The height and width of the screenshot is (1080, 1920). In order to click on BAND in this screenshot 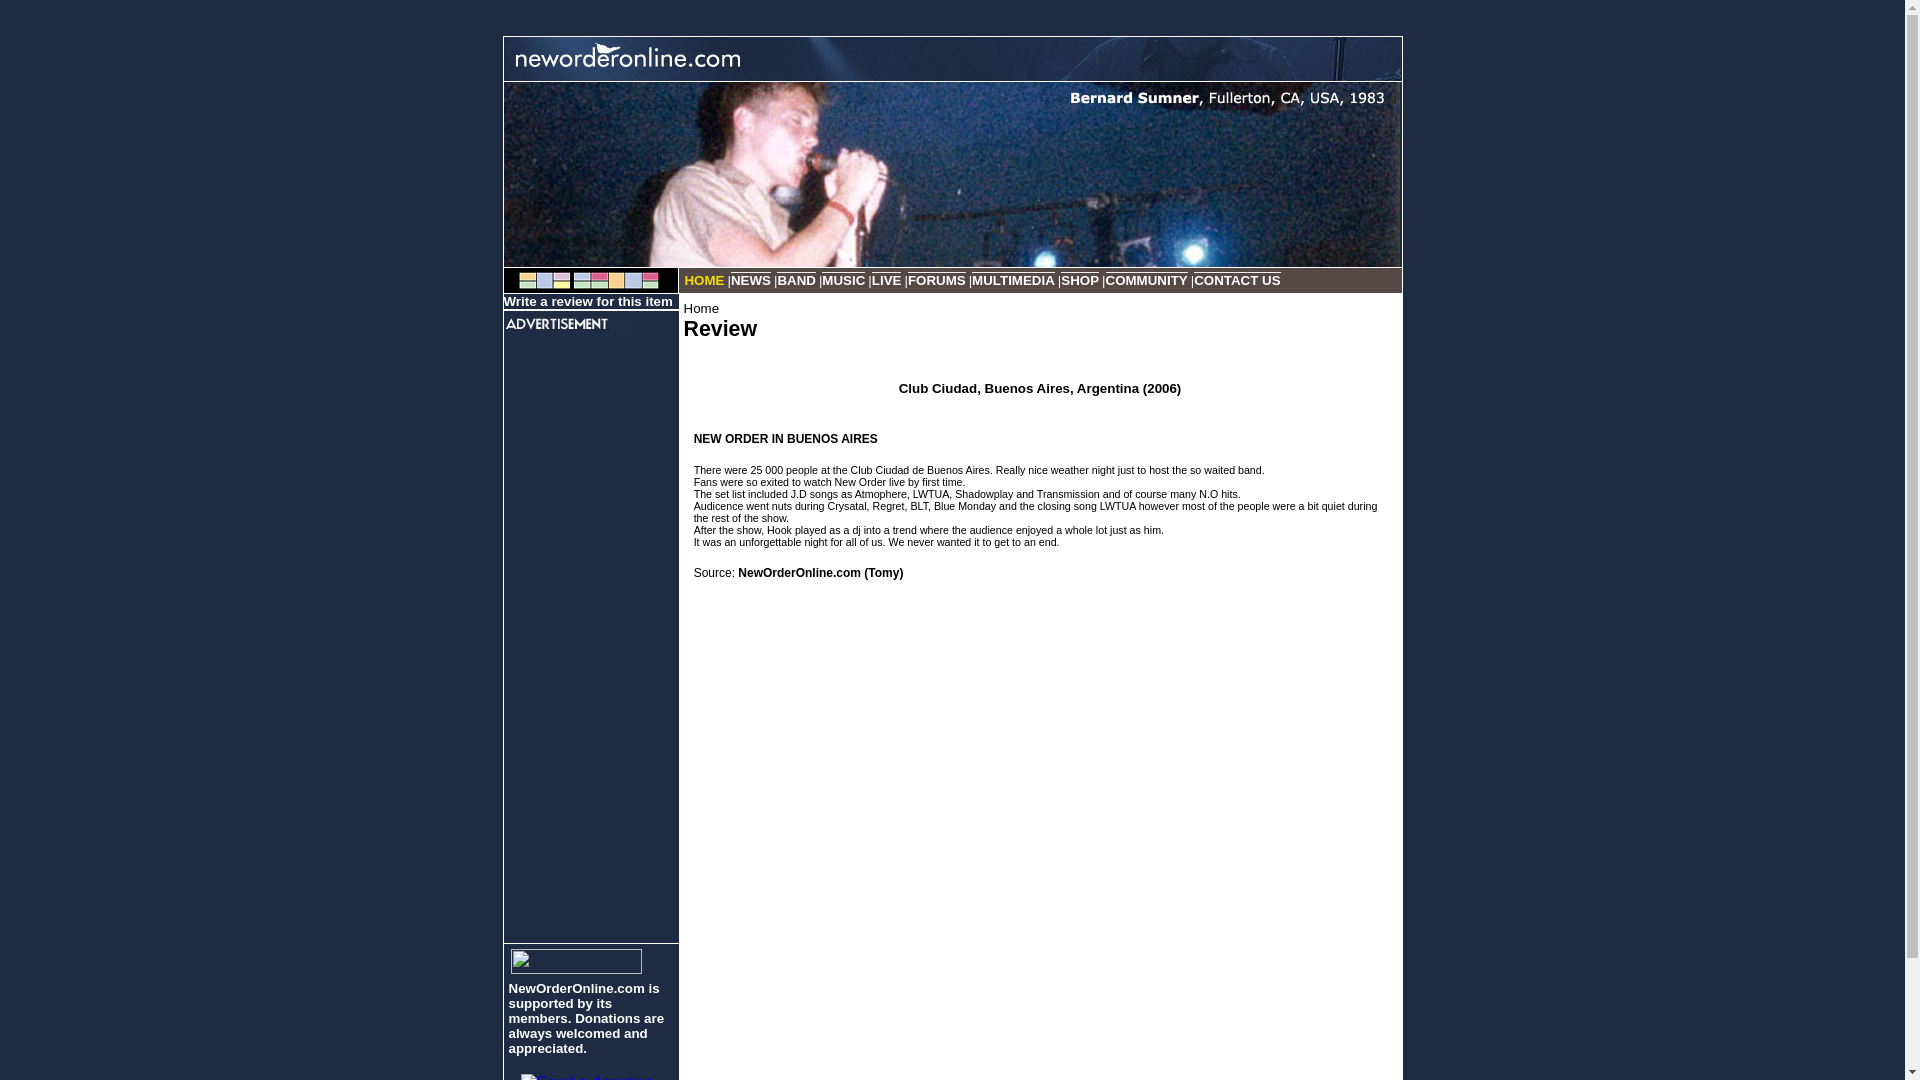, I will do `click(796, 280)`.